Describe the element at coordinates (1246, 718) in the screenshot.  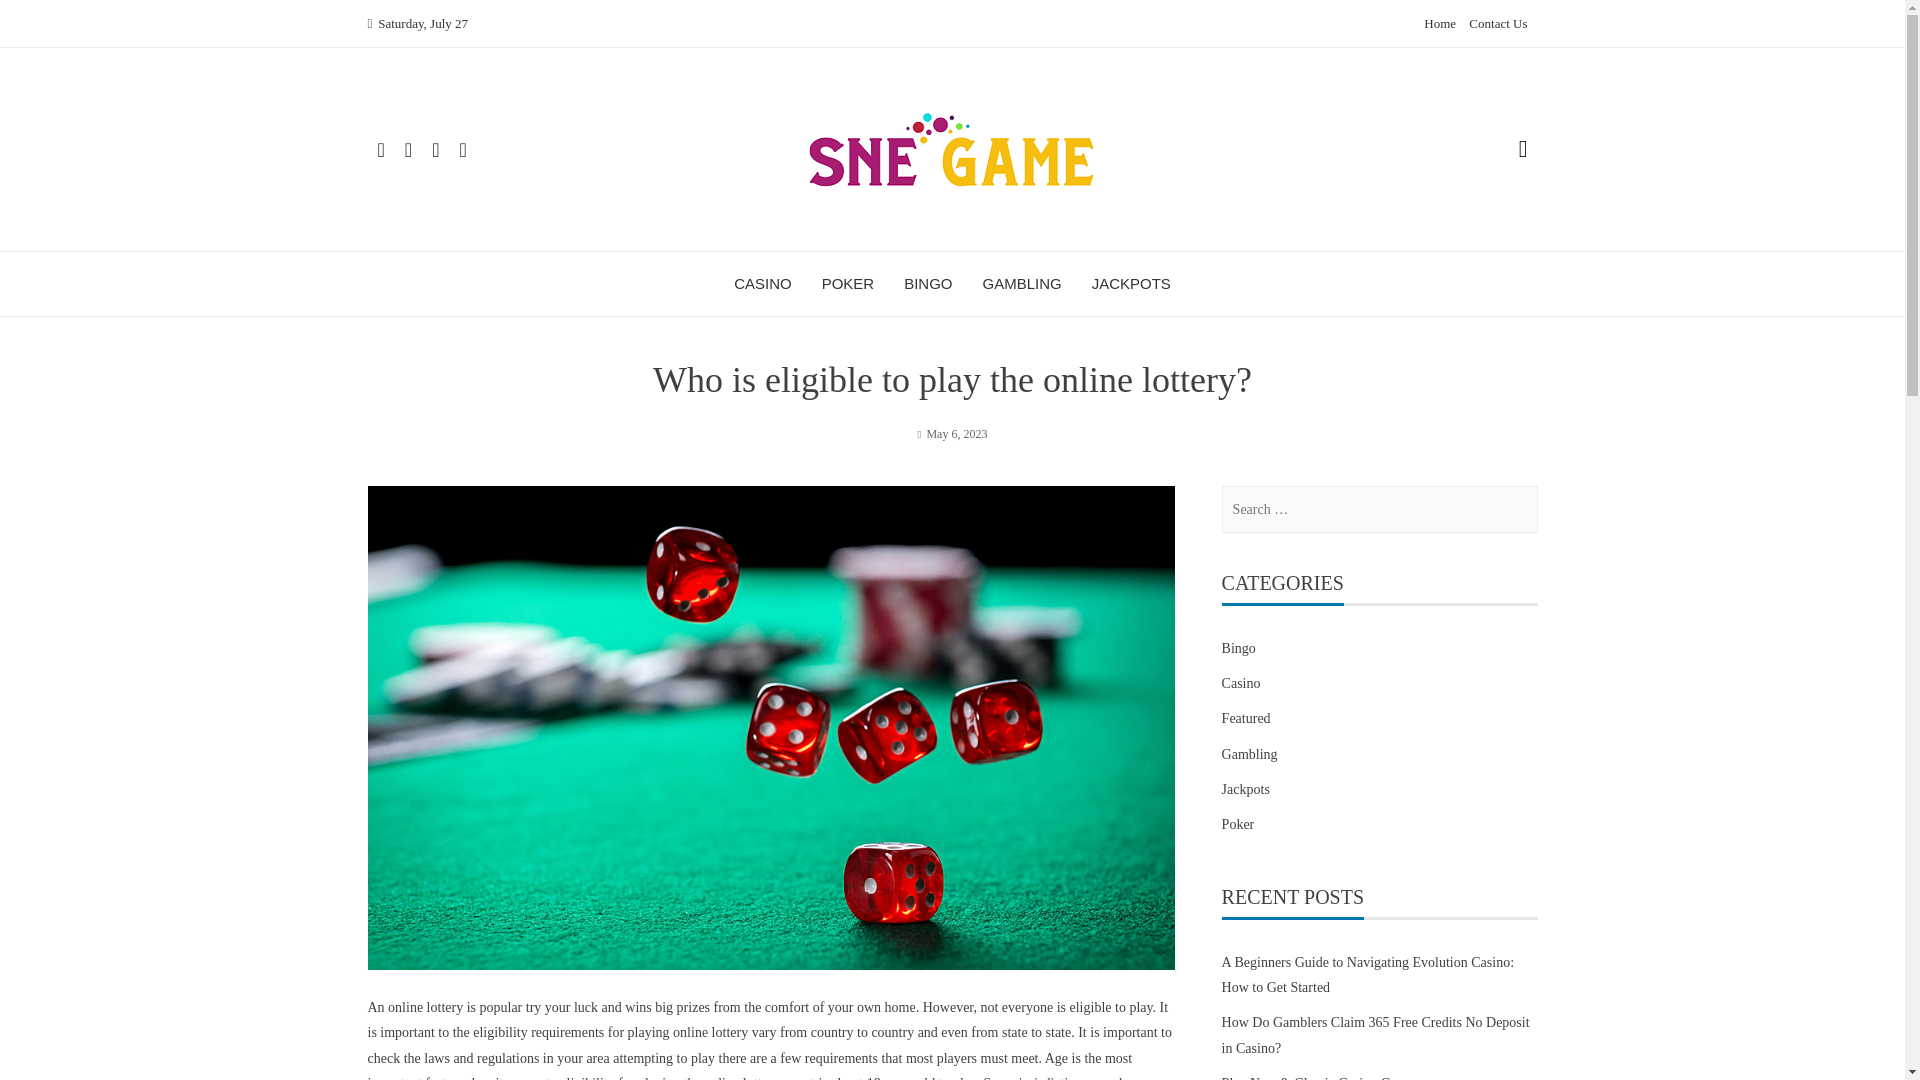
I see `Featured` at that location.